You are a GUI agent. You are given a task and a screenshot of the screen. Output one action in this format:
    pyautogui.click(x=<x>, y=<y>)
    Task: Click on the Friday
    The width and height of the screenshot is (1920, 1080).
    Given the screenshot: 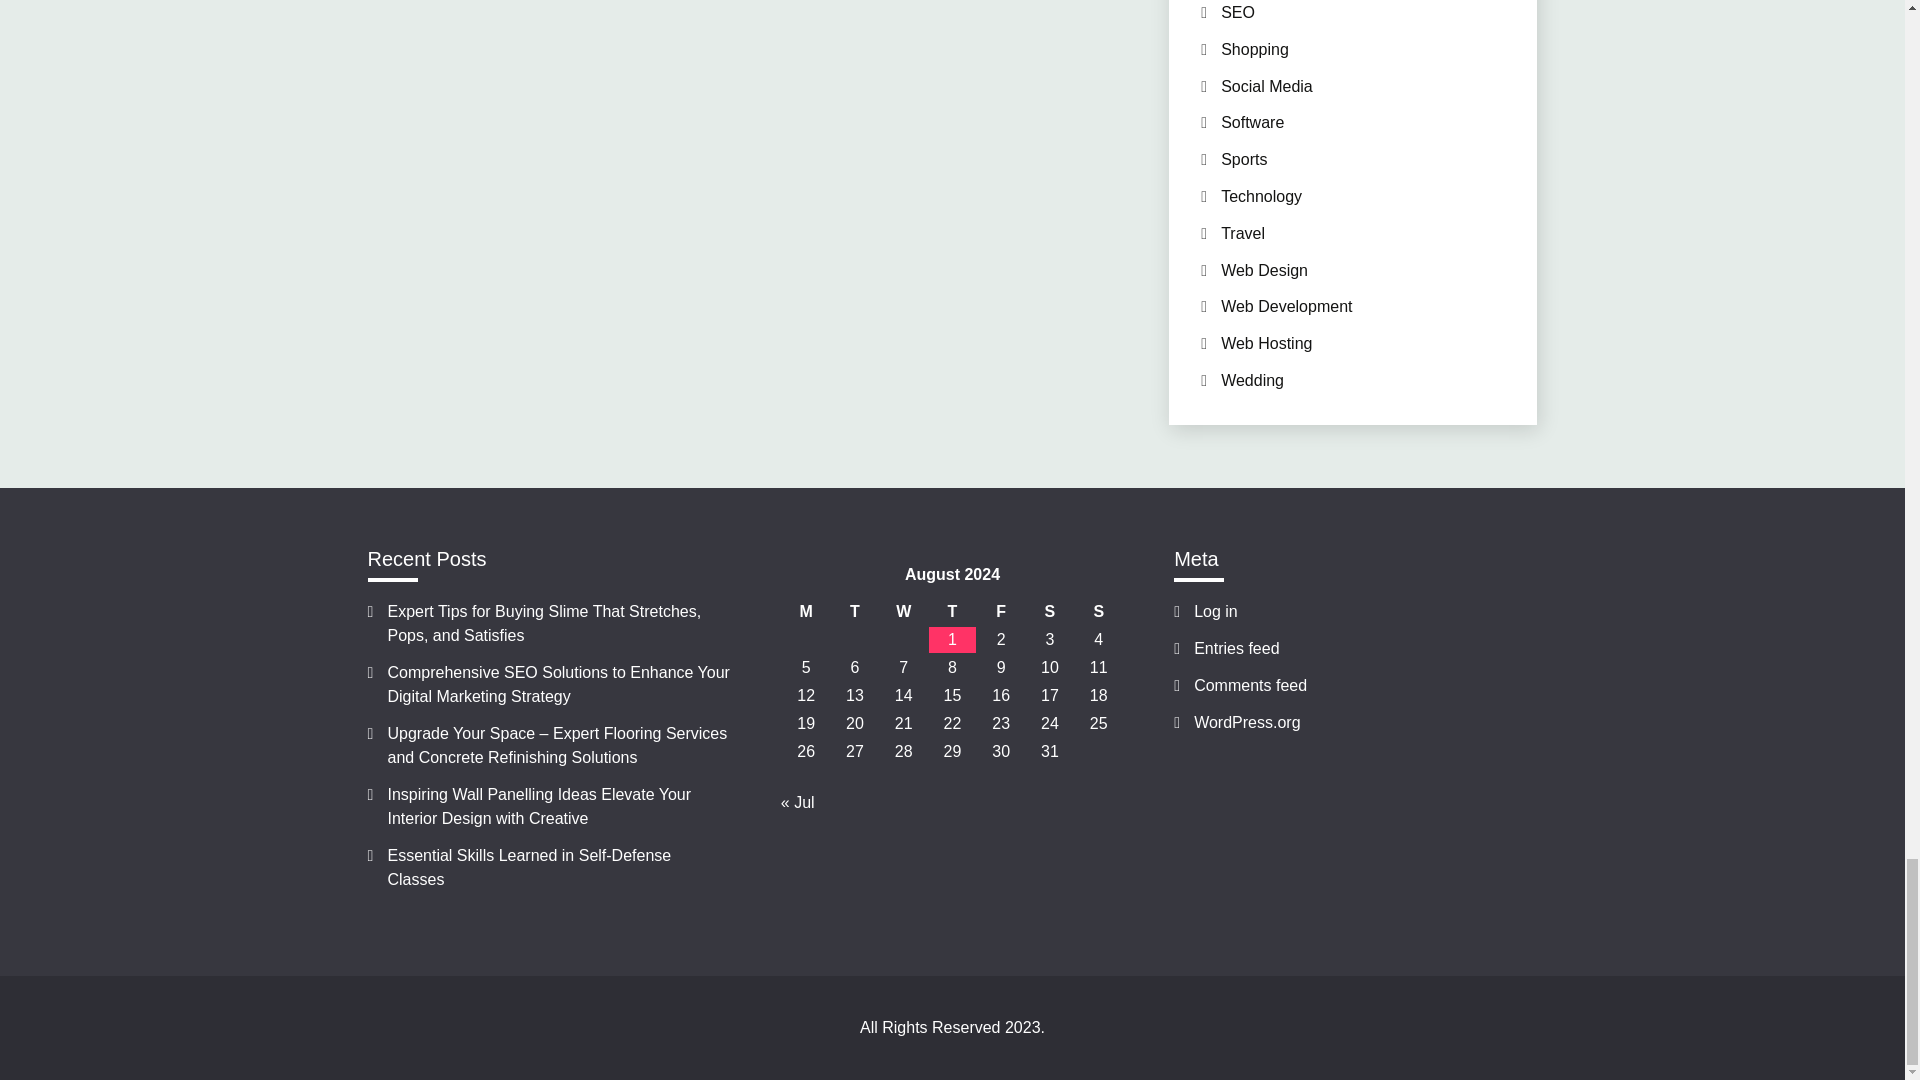 What is the action you would take?
    pyautogui.click(x=1001, y=612)
    